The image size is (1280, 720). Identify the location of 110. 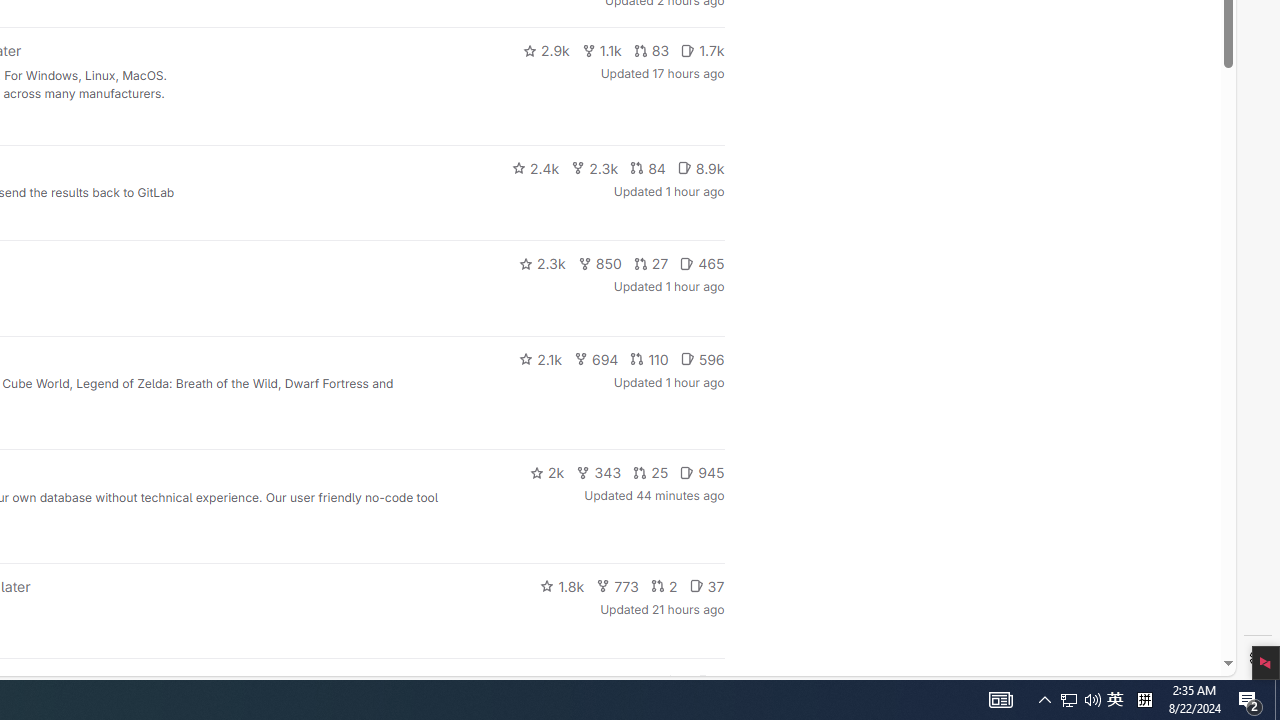
(649, 358).